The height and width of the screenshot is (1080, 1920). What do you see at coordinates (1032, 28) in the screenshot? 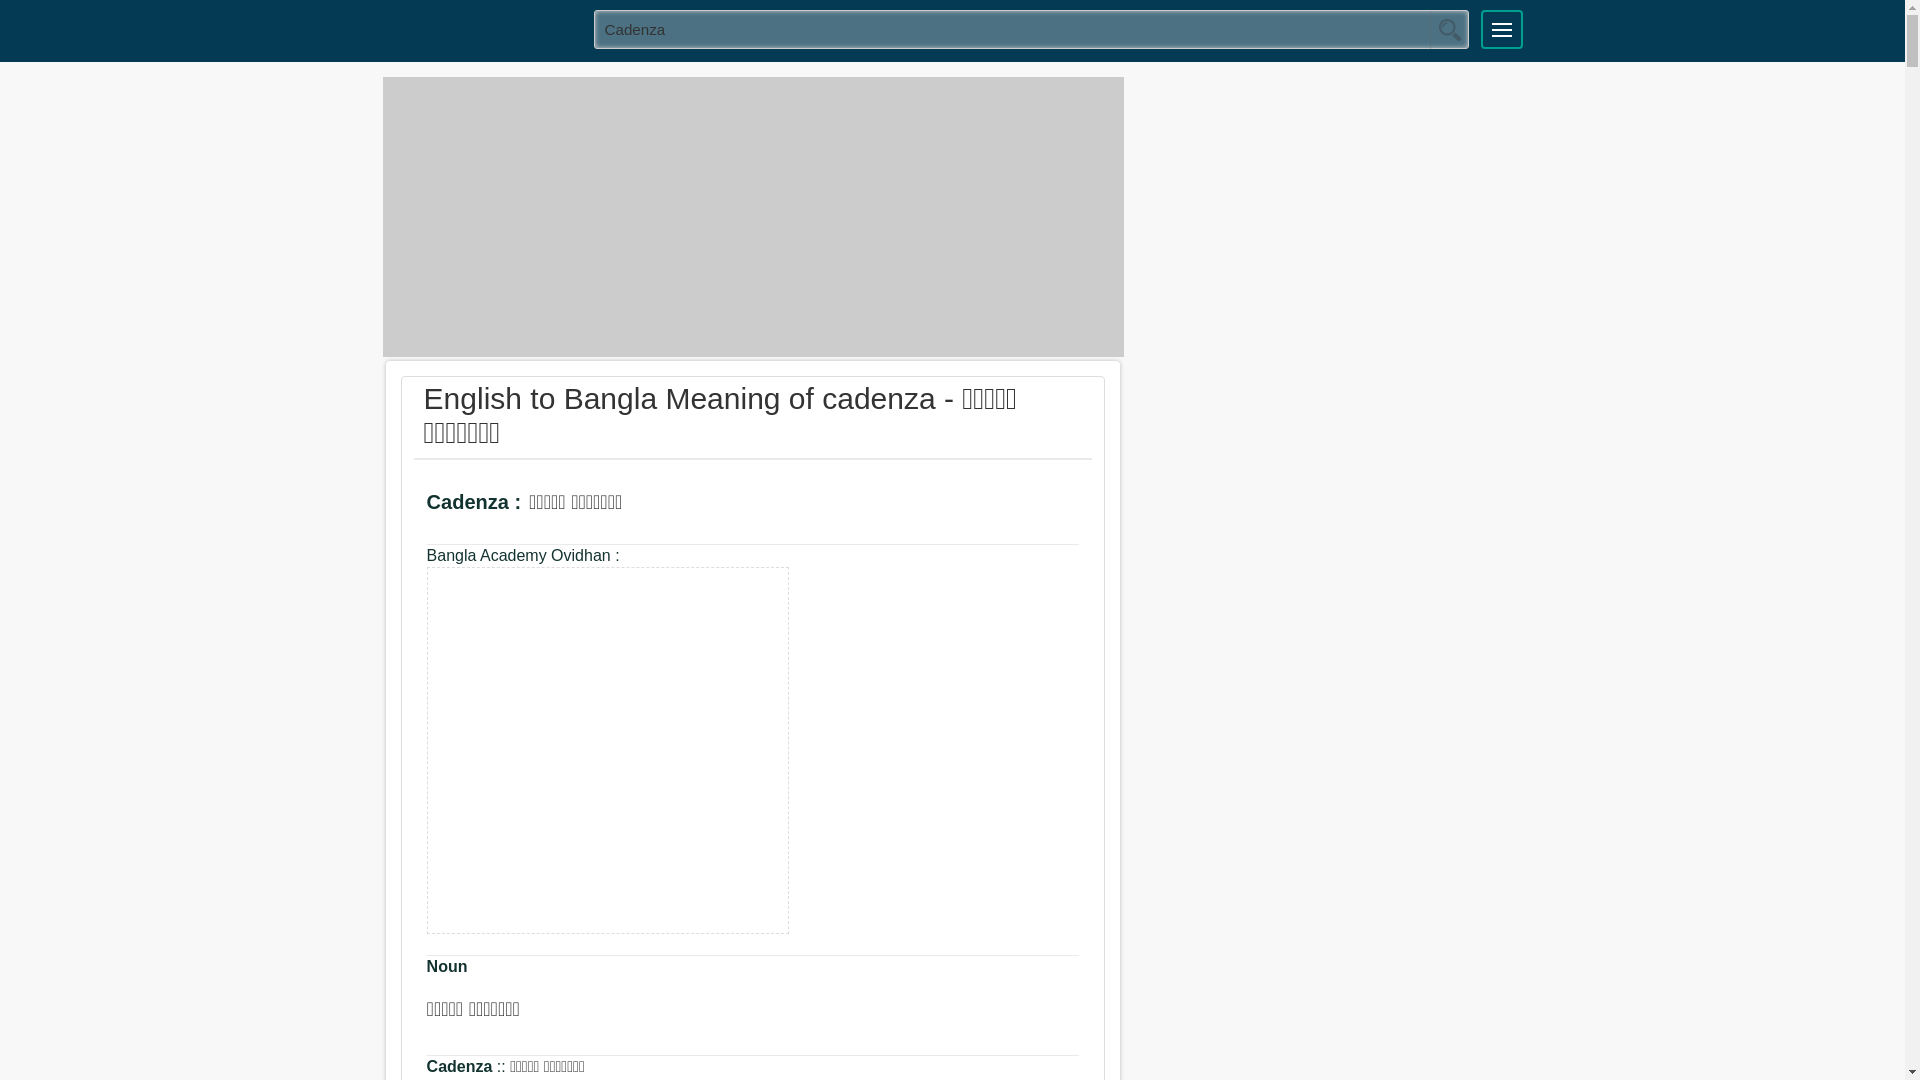
I see `cadenza` at bounding box center [1032, 28].